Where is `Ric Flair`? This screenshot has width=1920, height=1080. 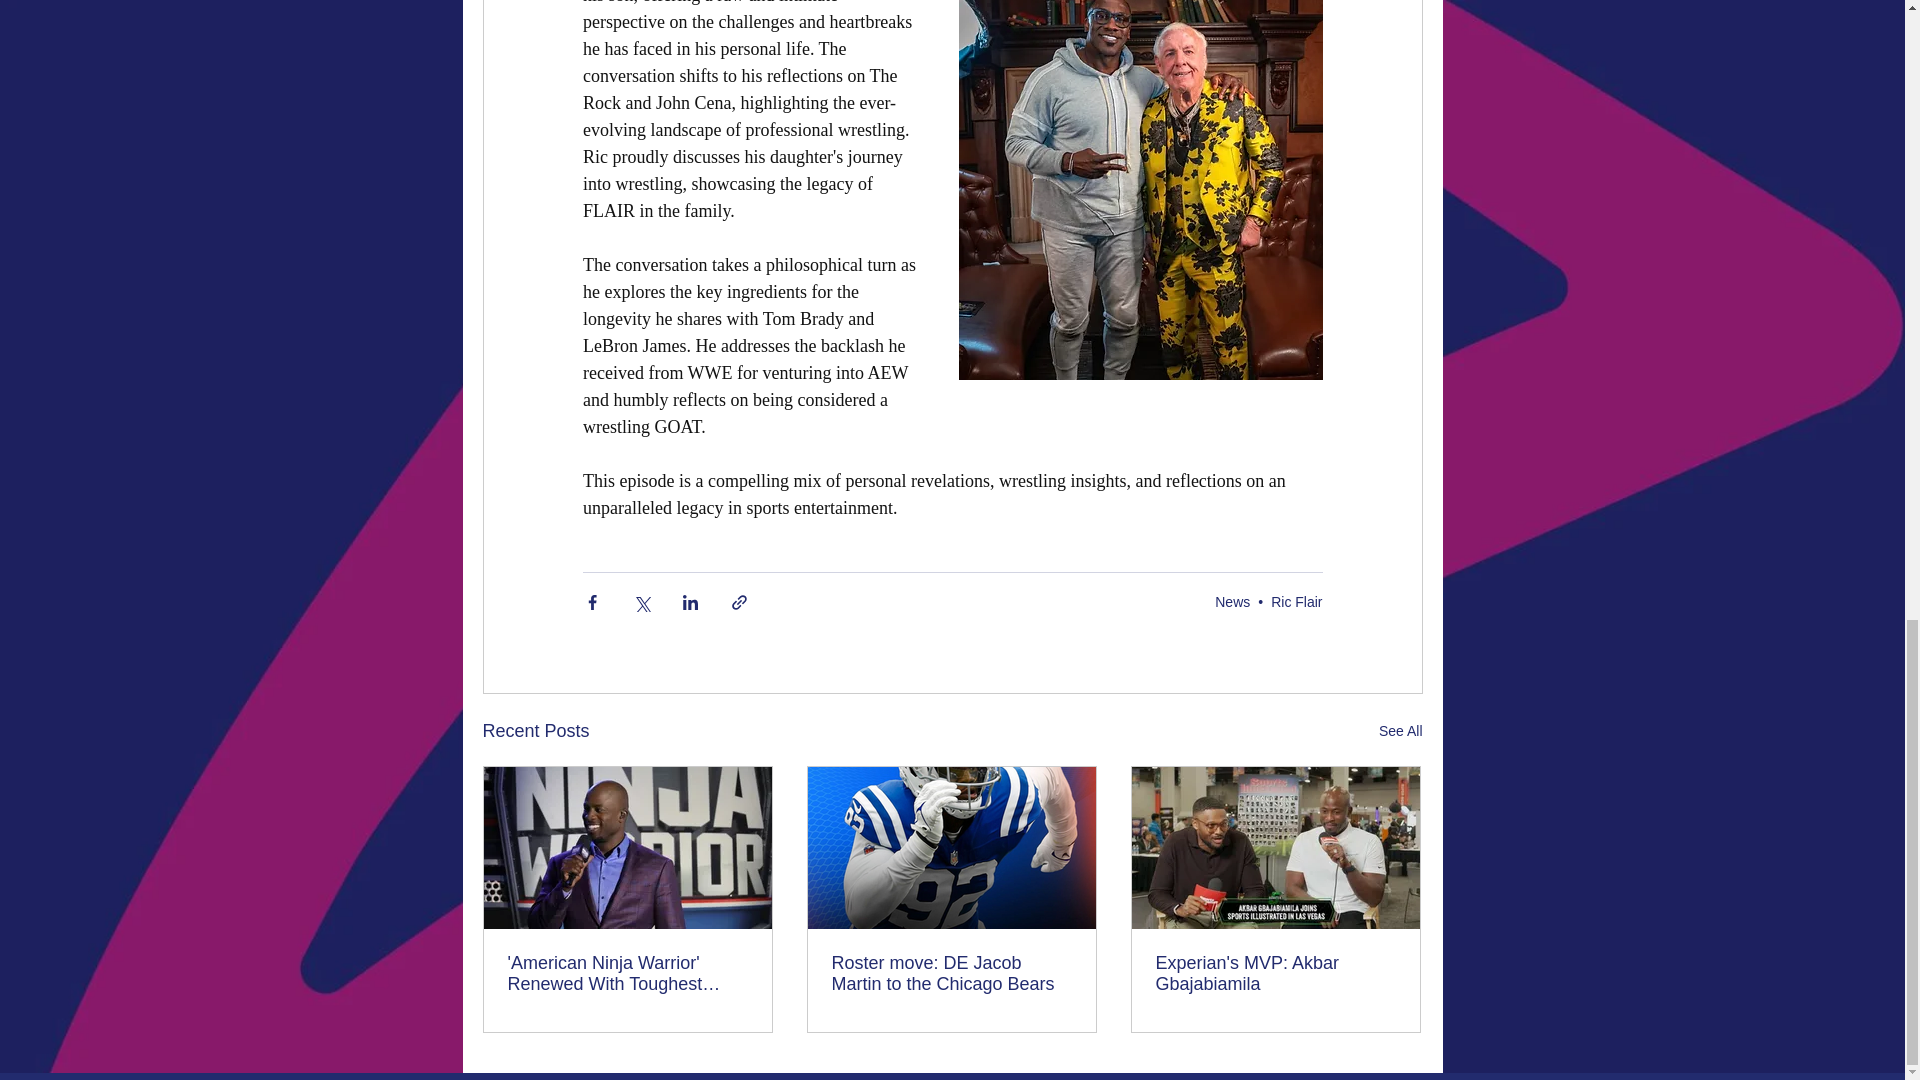 Ric Flair is located at coordinates (1296, 602).